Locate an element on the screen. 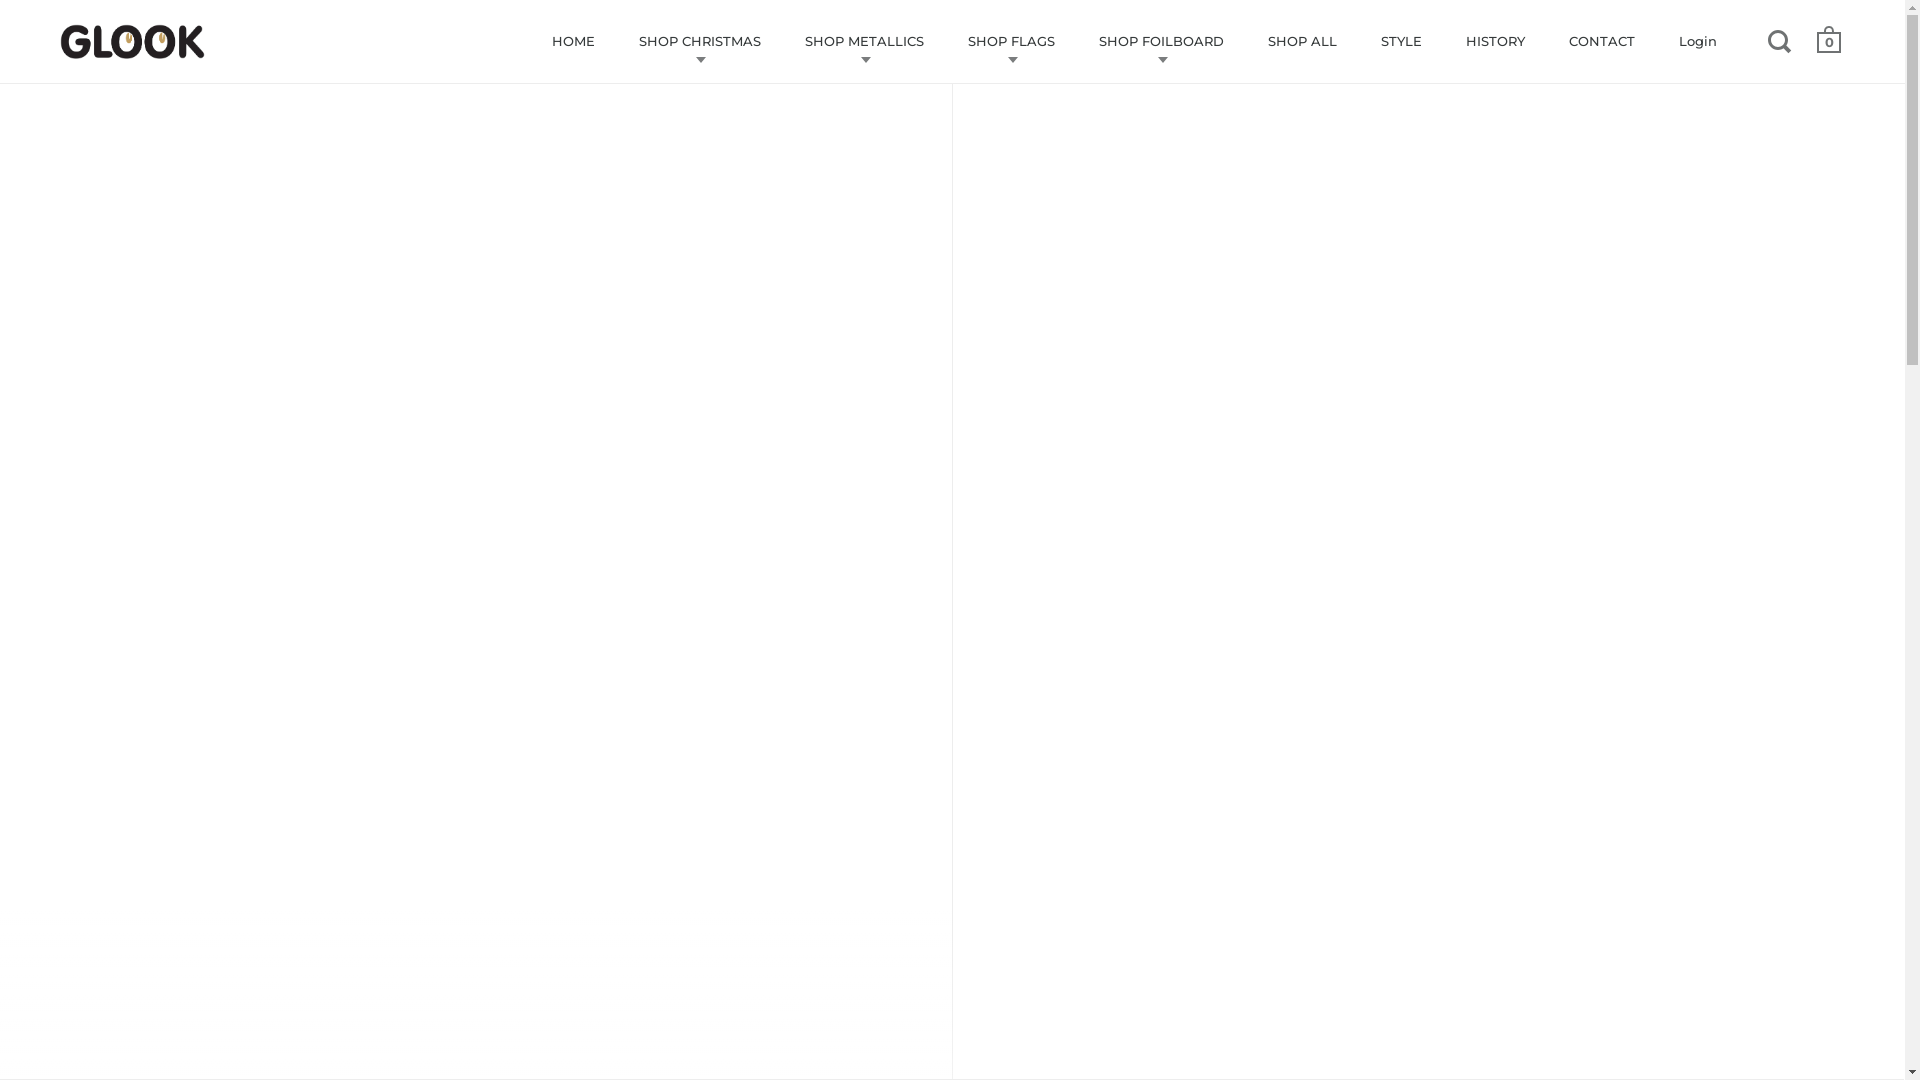  SHOP FOILBOARD is located at coordinates (1162, 42).